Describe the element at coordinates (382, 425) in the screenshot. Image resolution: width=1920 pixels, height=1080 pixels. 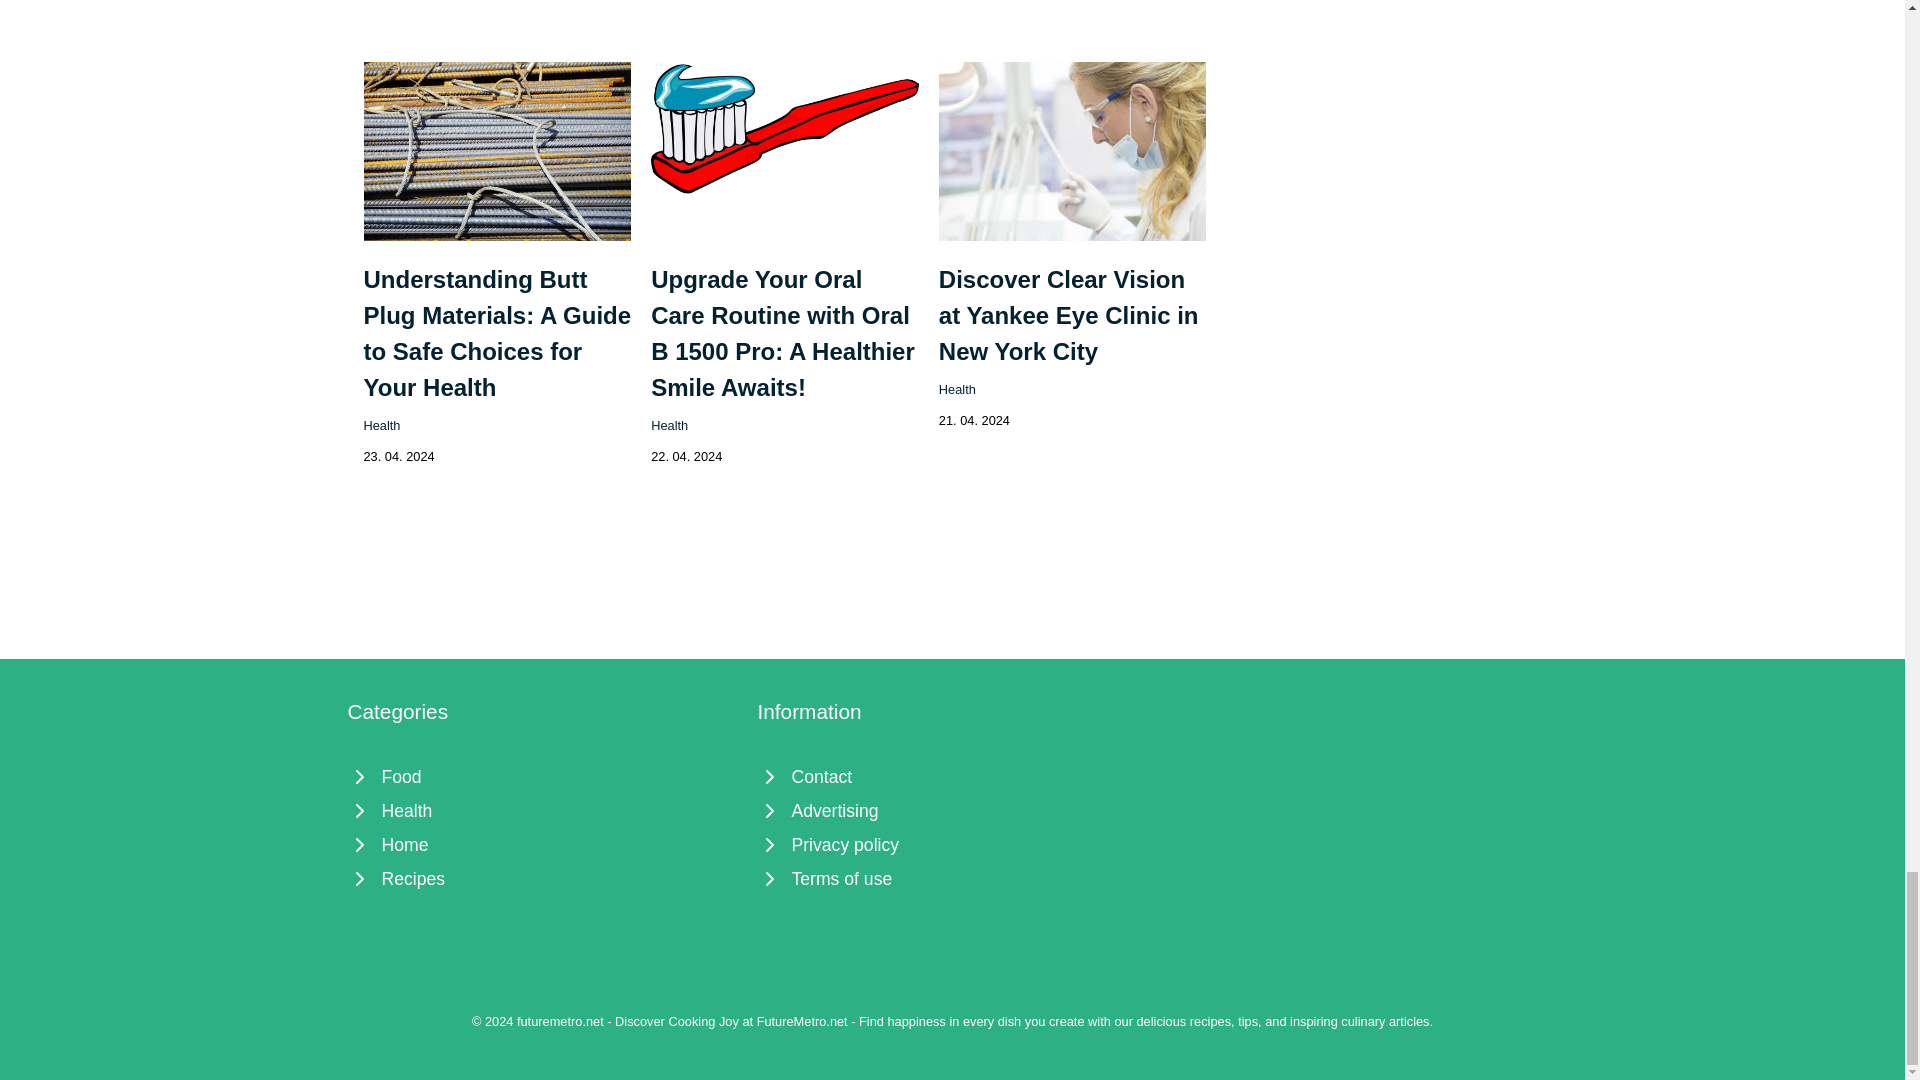
I see `Health` at that location.